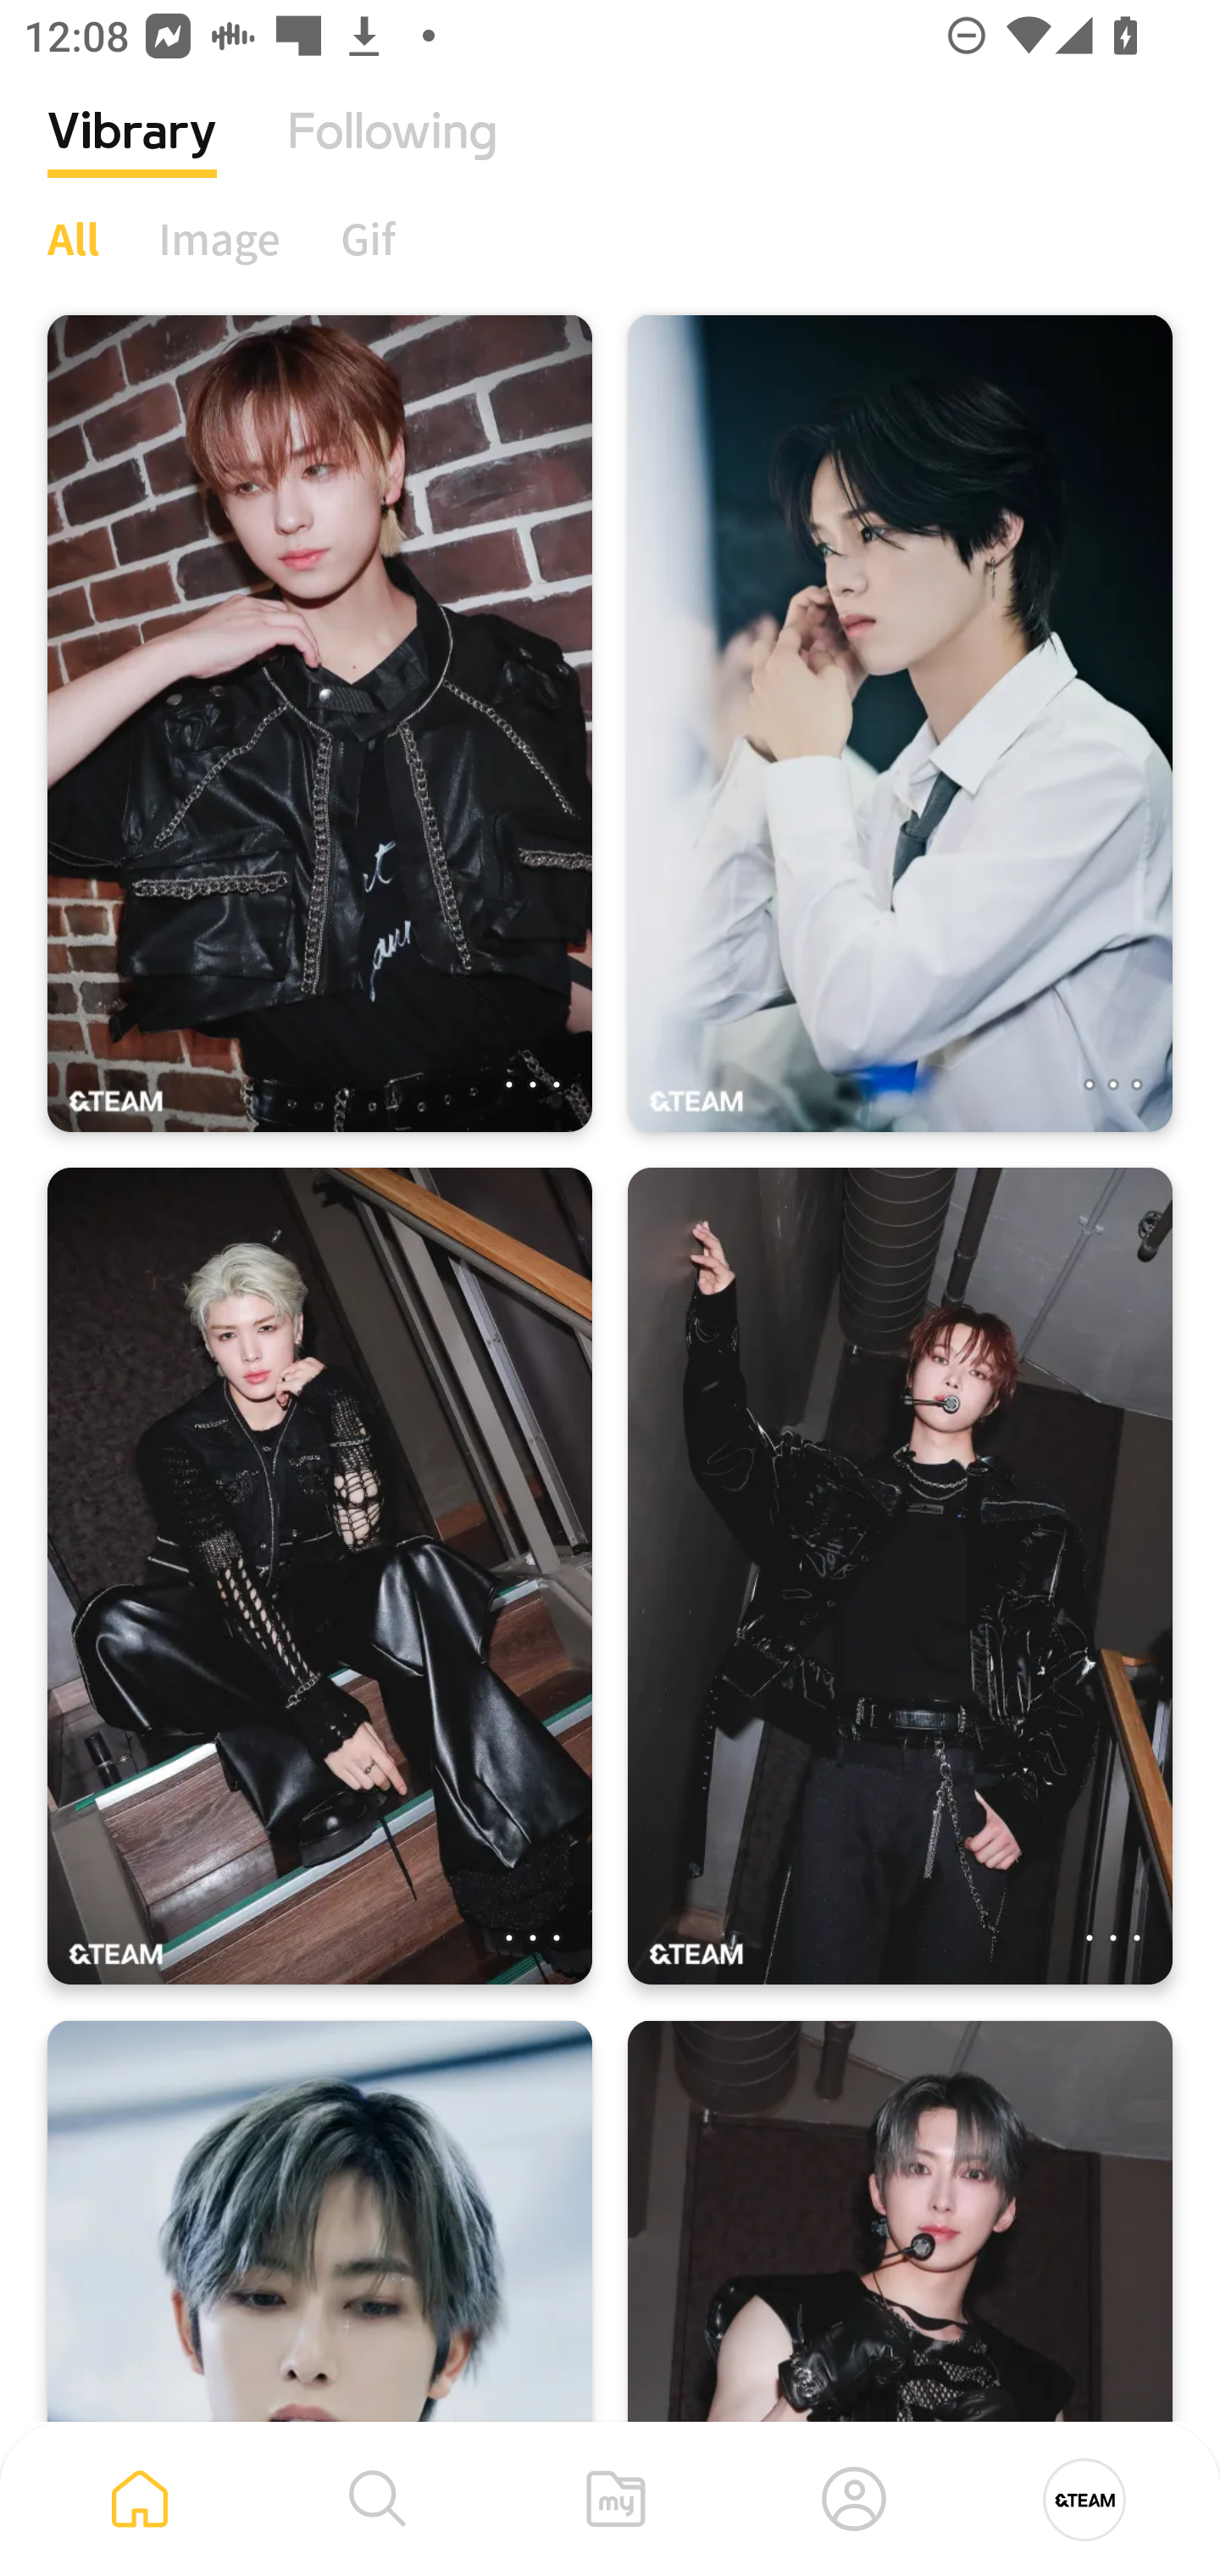 The width and height of the screenshot is (1220, 2576). What do you see at coordinates (392, 157) in the screenshot?
I see `Following` at bounding box center [392, 157].